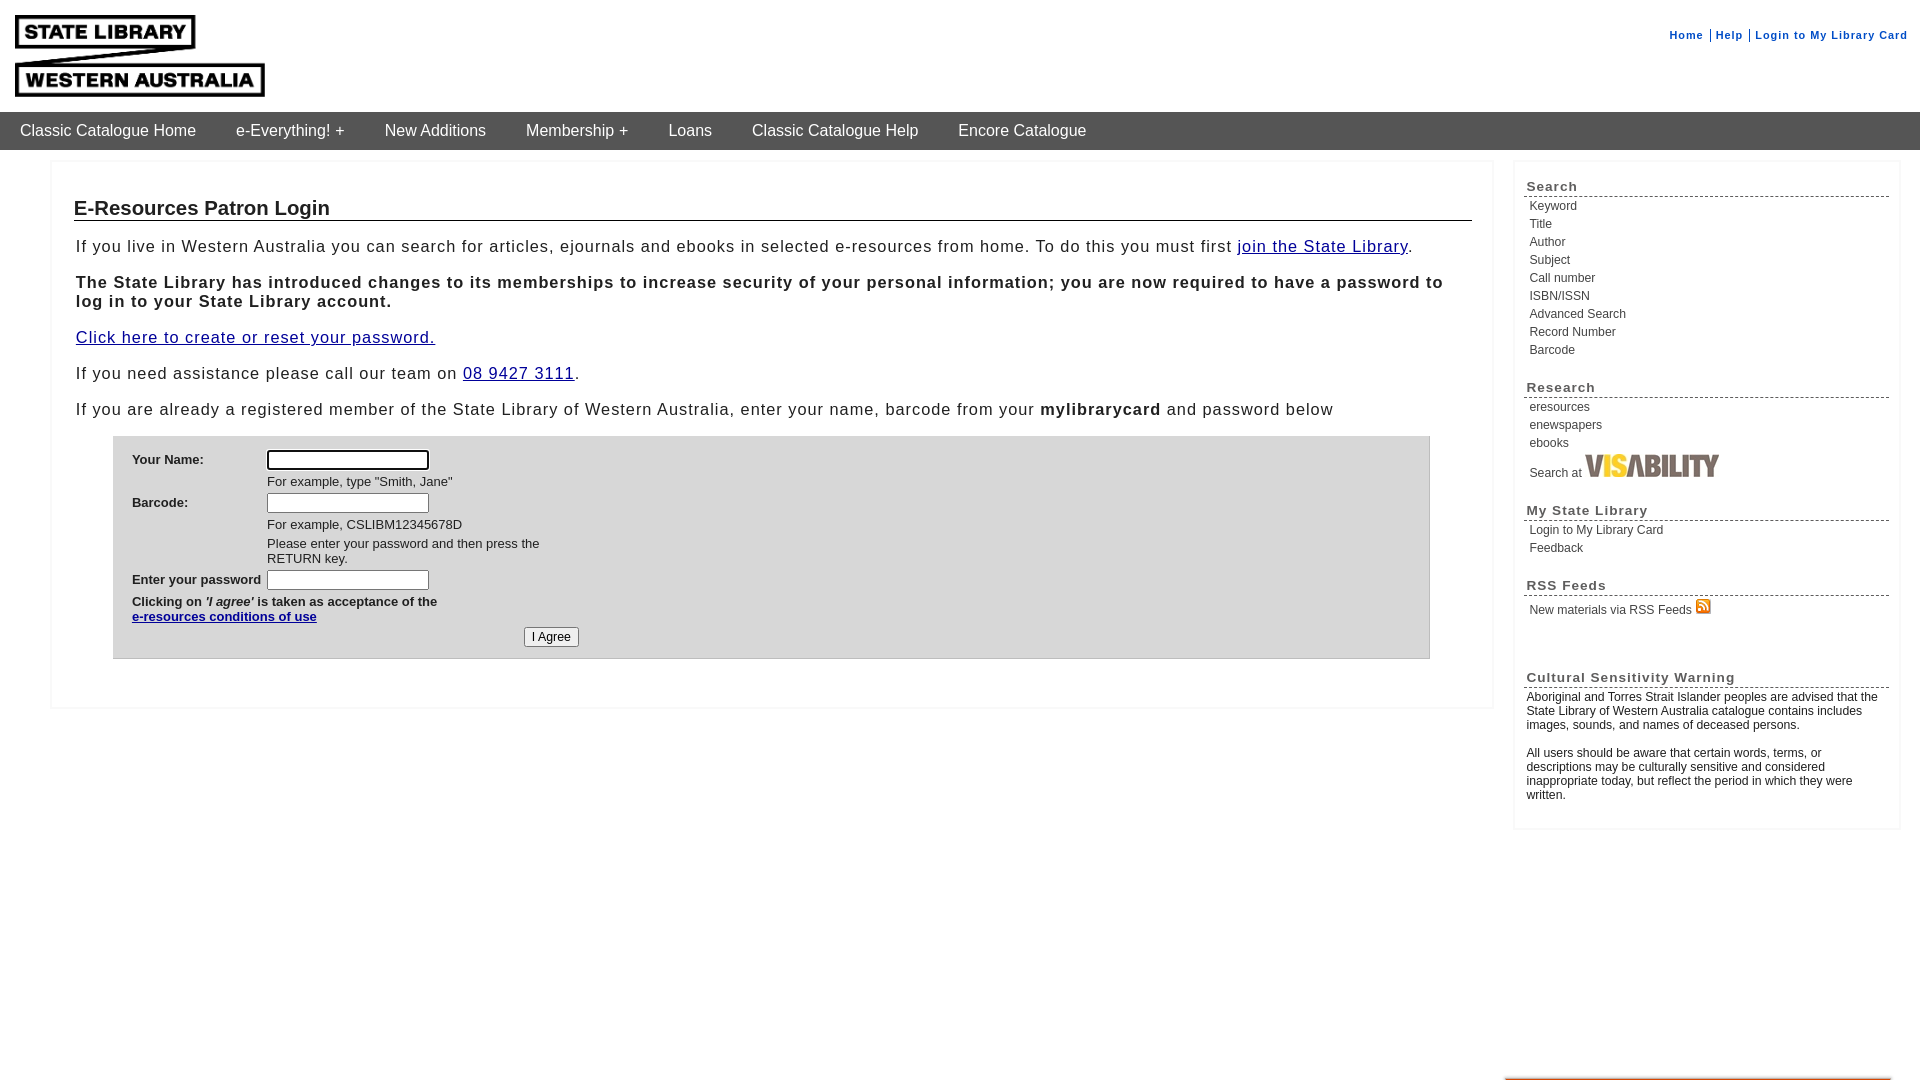  What do you see at coordinates (1708, 206) in the screenshot?
I see `Keyword` at bounding box center [1708, 206].